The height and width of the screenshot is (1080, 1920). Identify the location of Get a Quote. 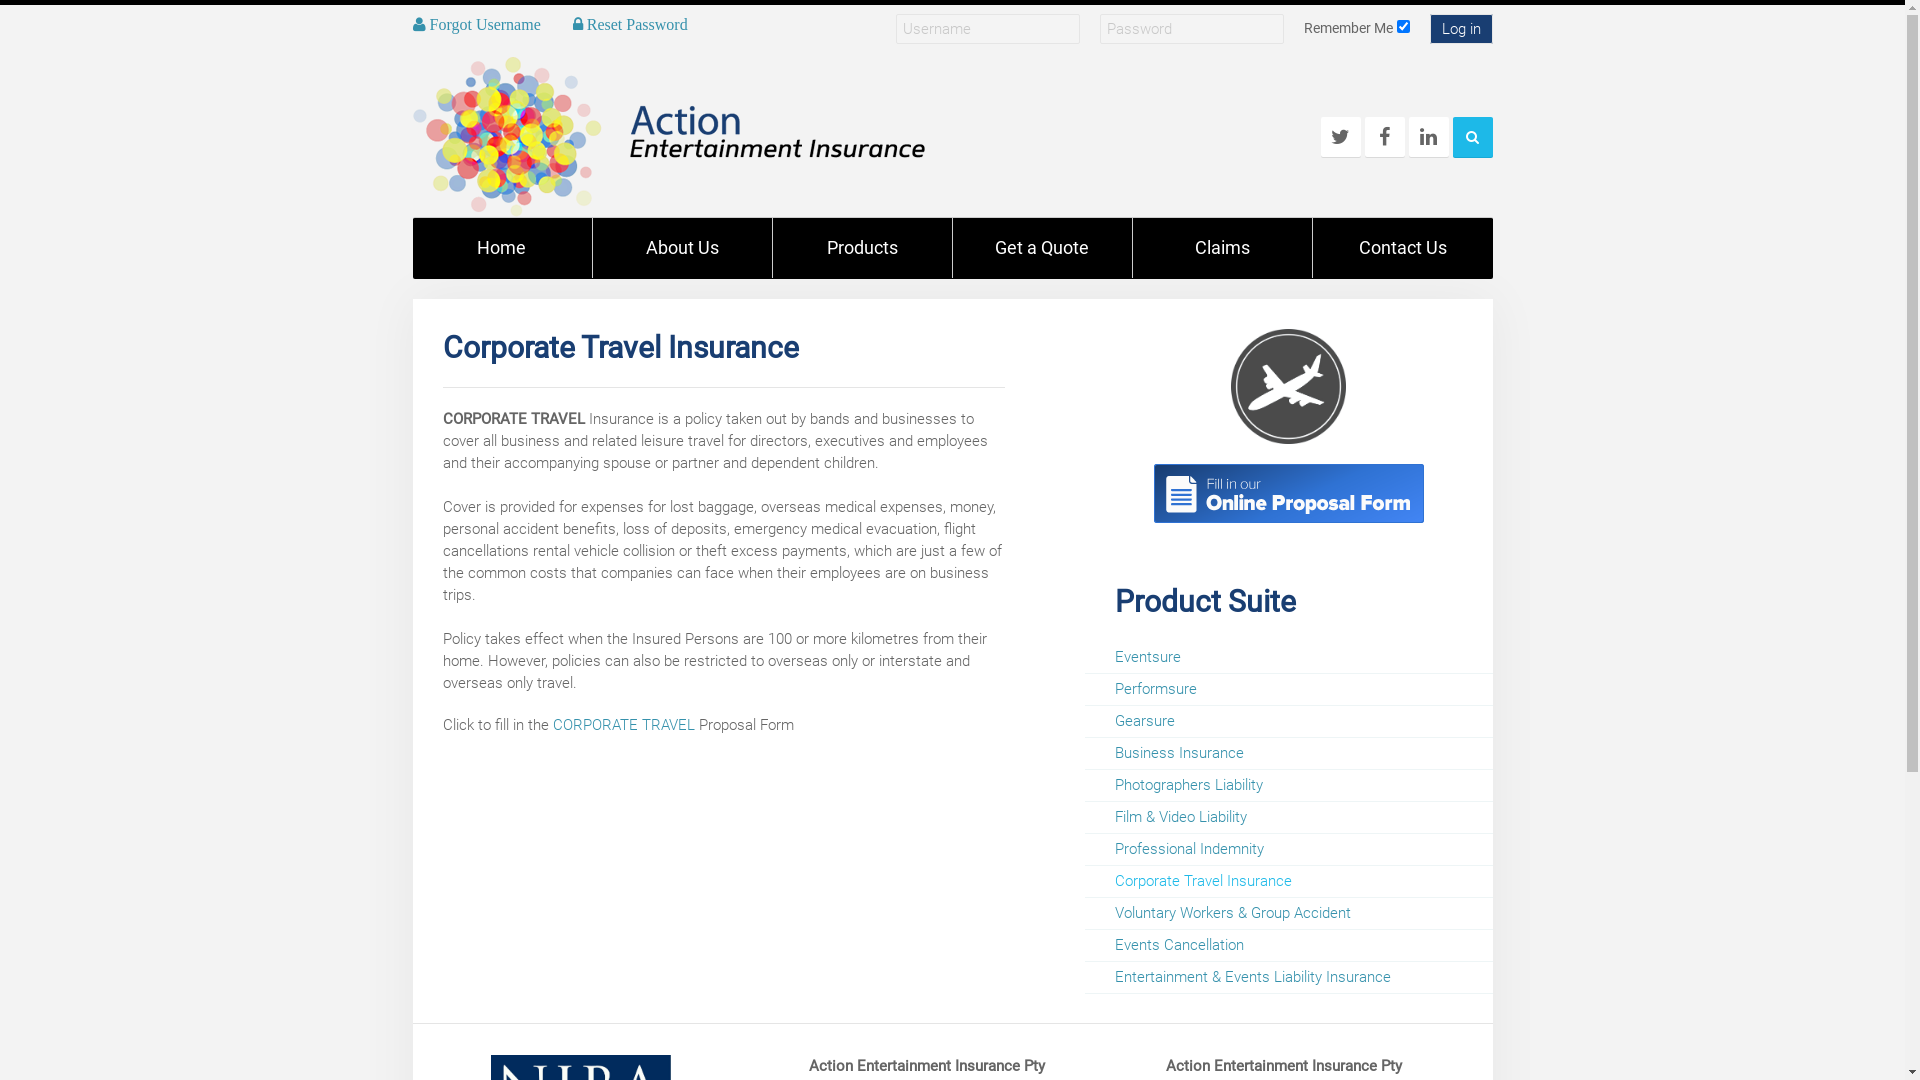
(1042, 248).